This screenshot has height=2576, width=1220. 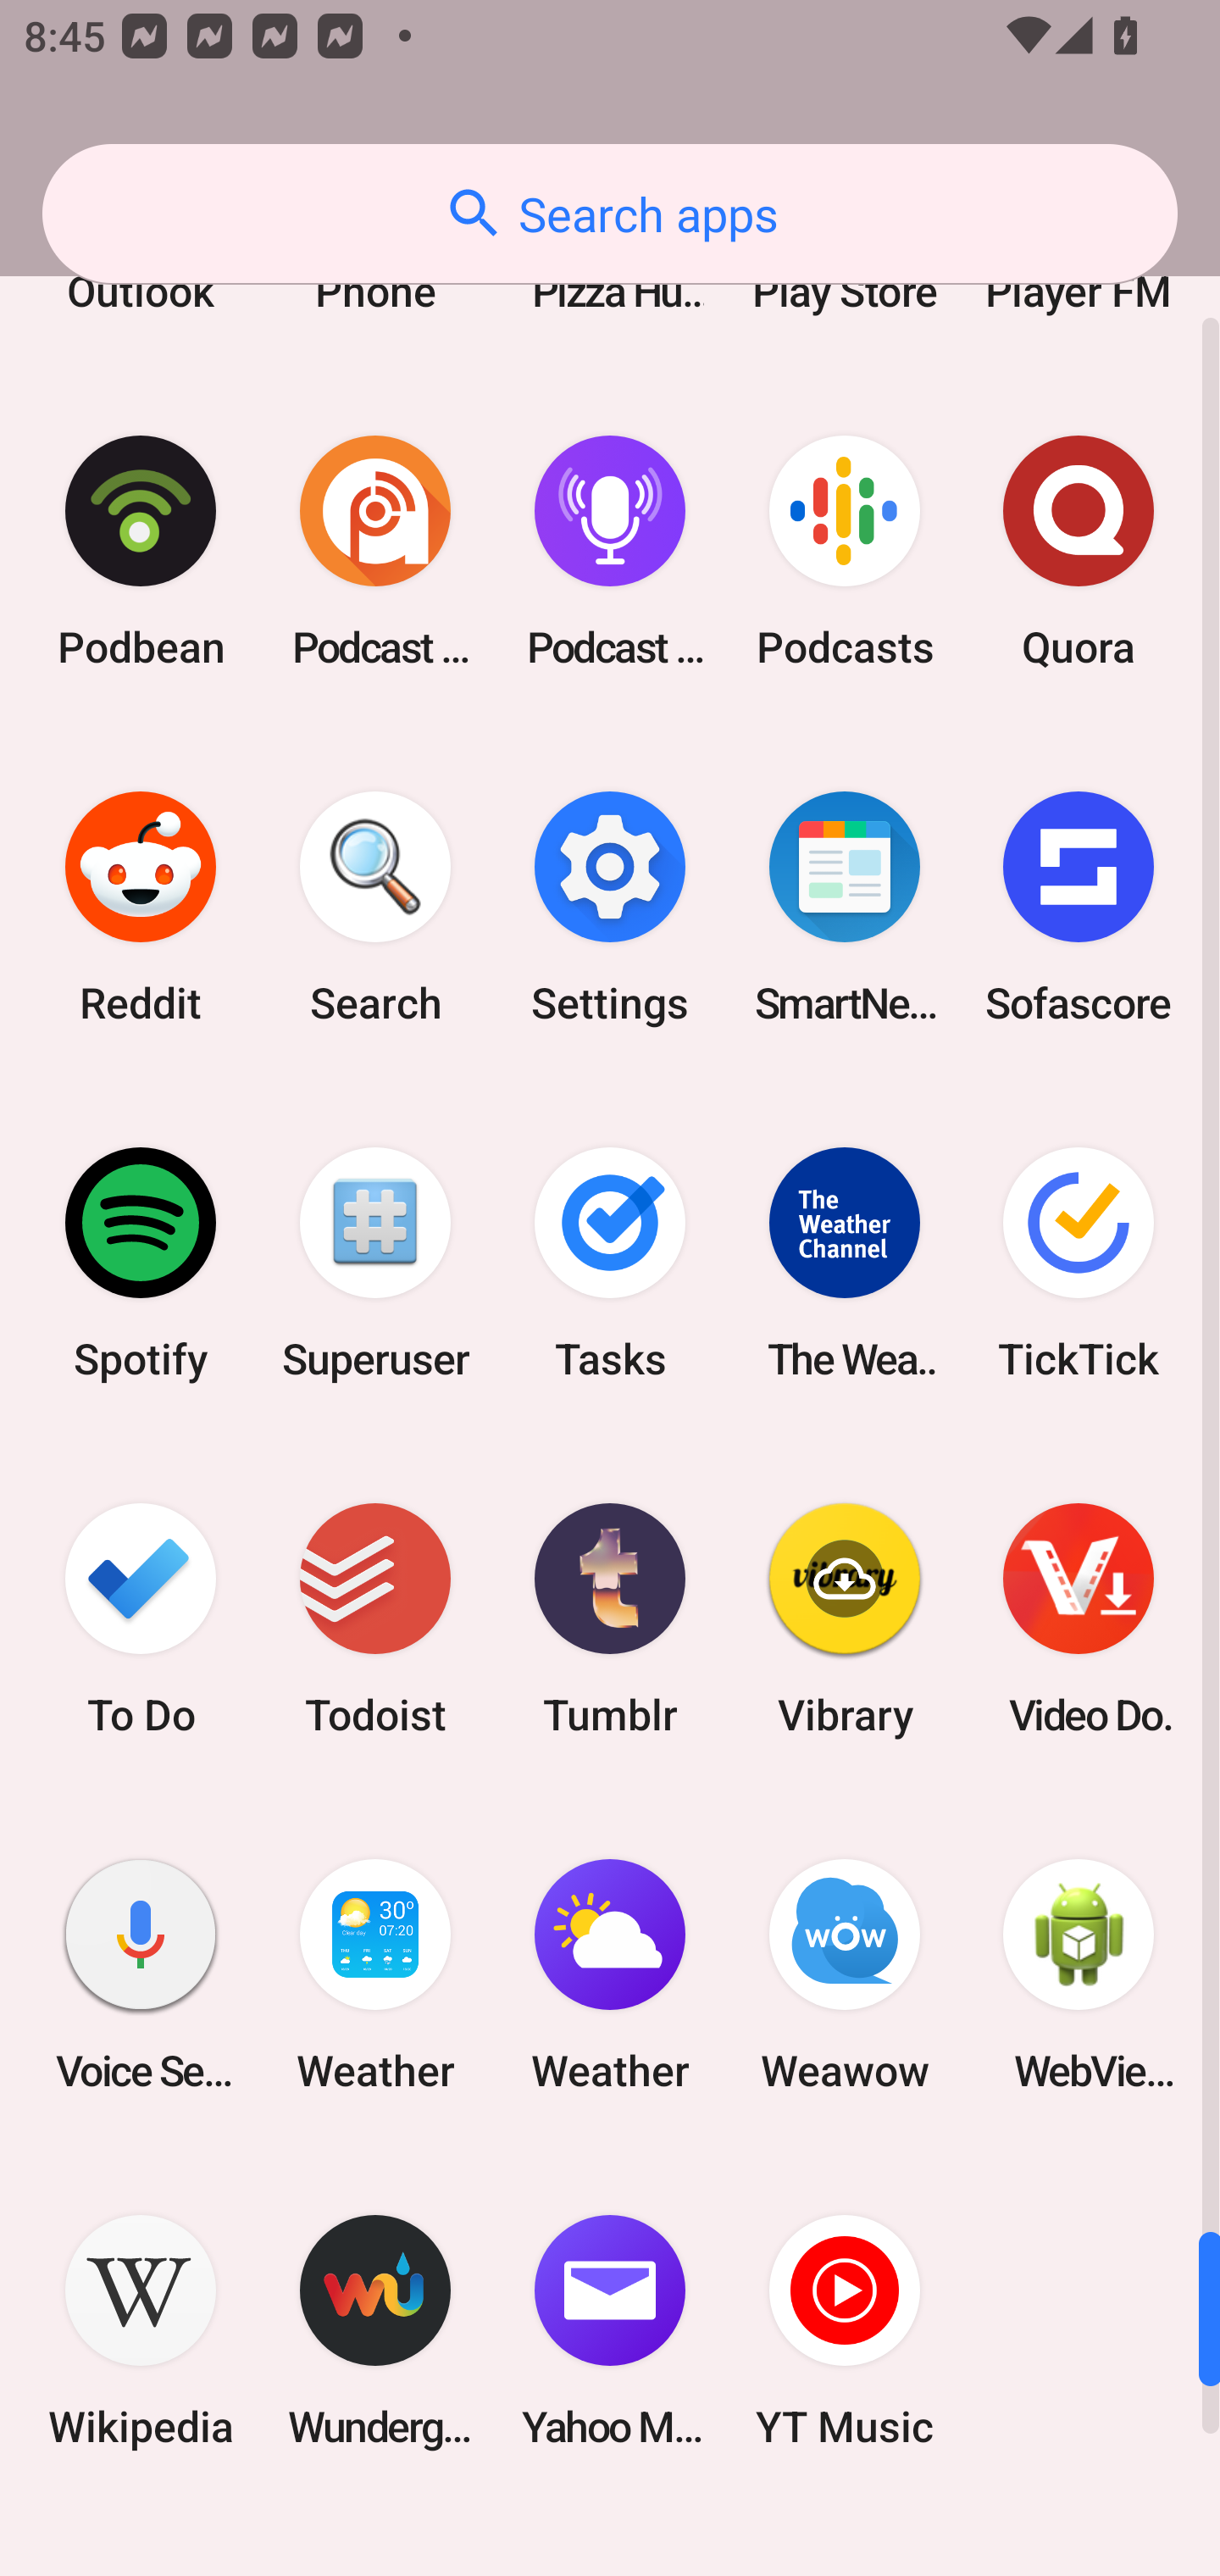 I want to click on Search, so click(x=375, y=907).